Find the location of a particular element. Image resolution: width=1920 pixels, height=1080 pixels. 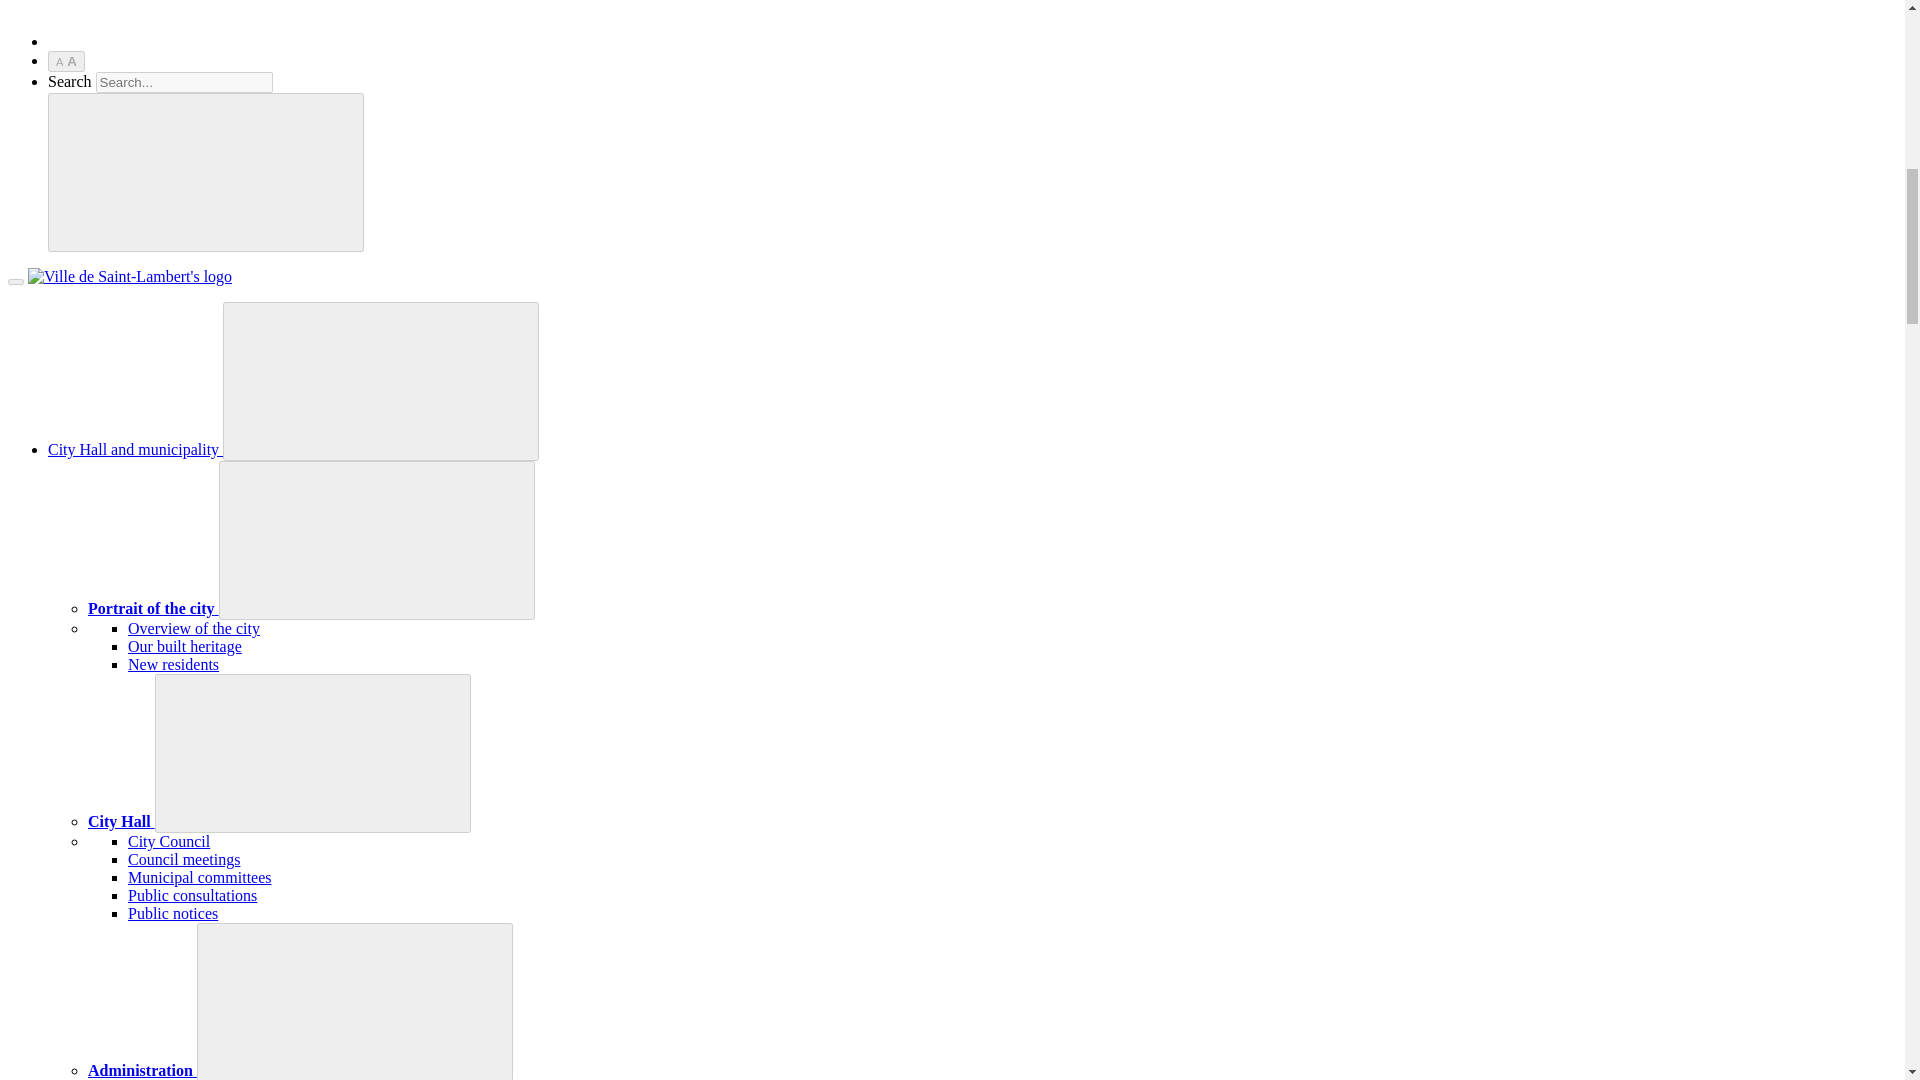

Our built heritage is located at coordinates (184, 646).